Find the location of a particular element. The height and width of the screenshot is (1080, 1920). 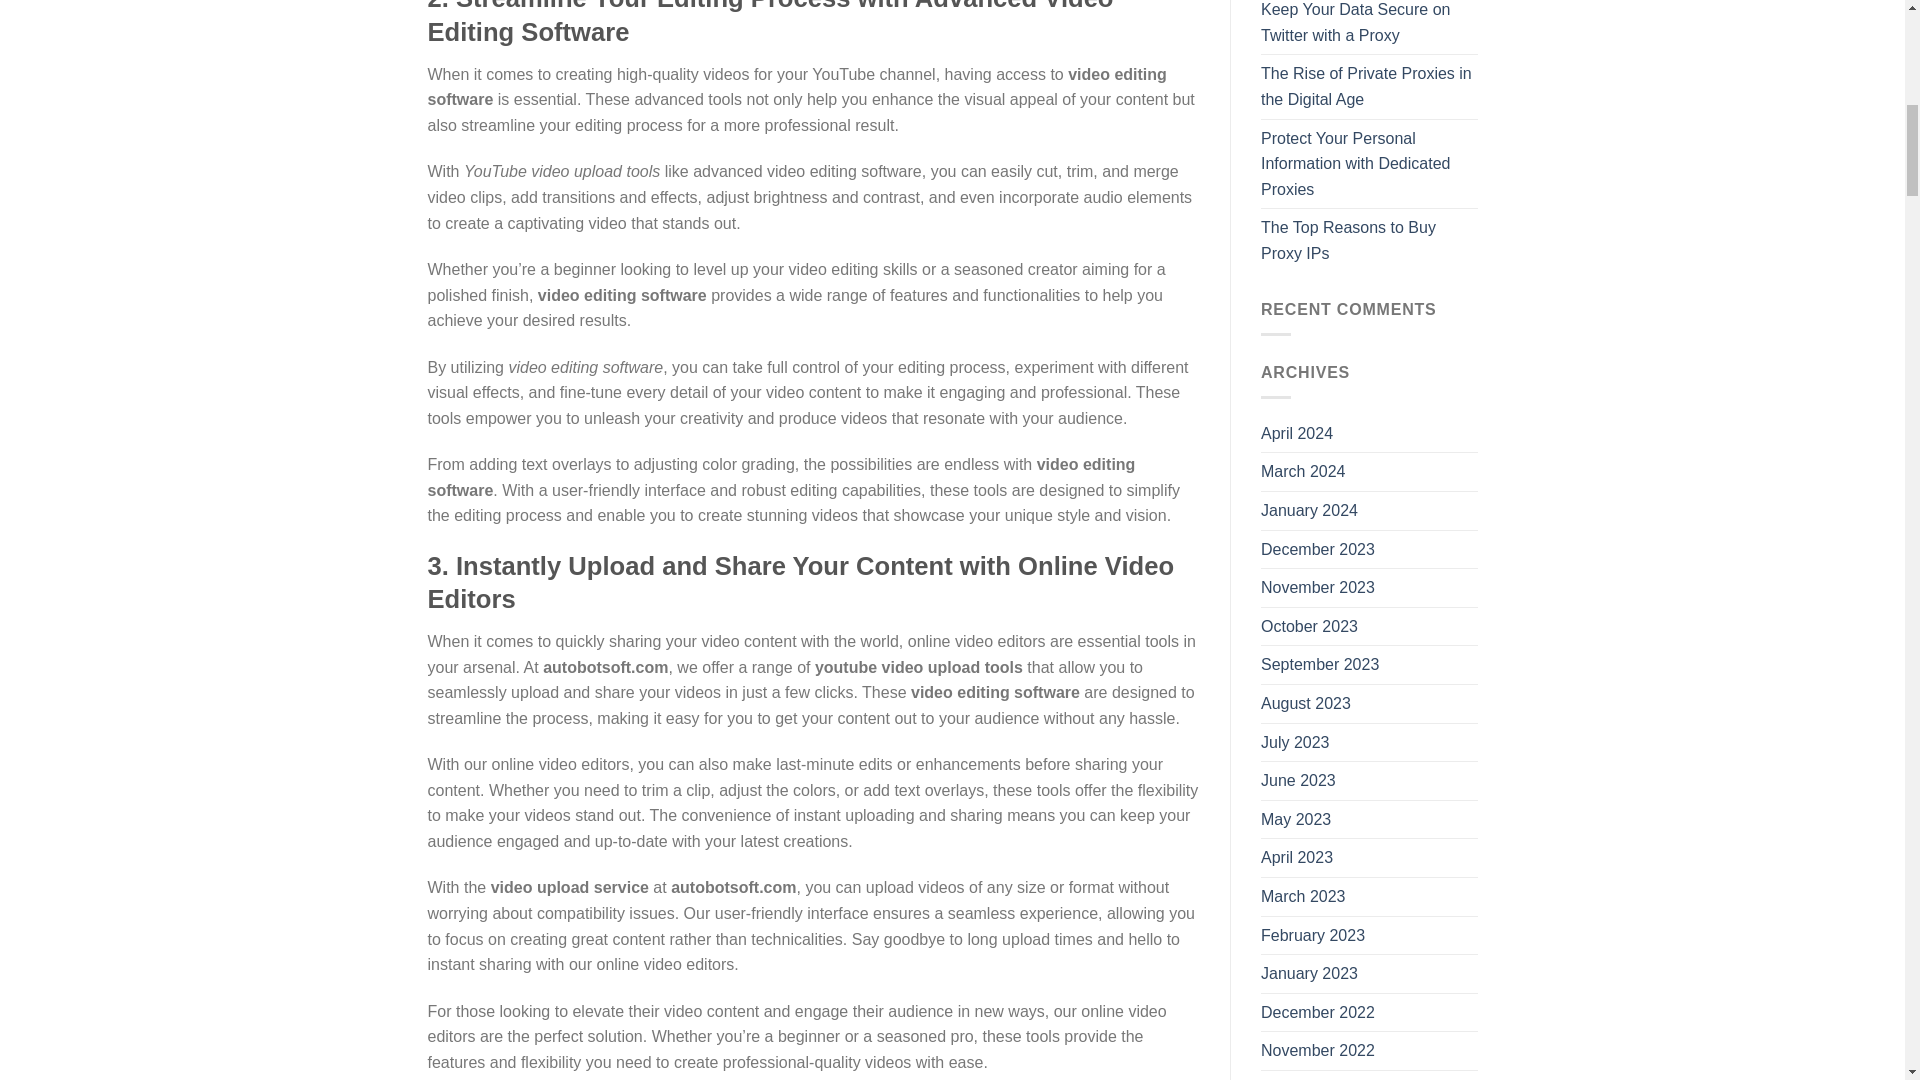

March 2024 is located at coordinates (1303, 472).